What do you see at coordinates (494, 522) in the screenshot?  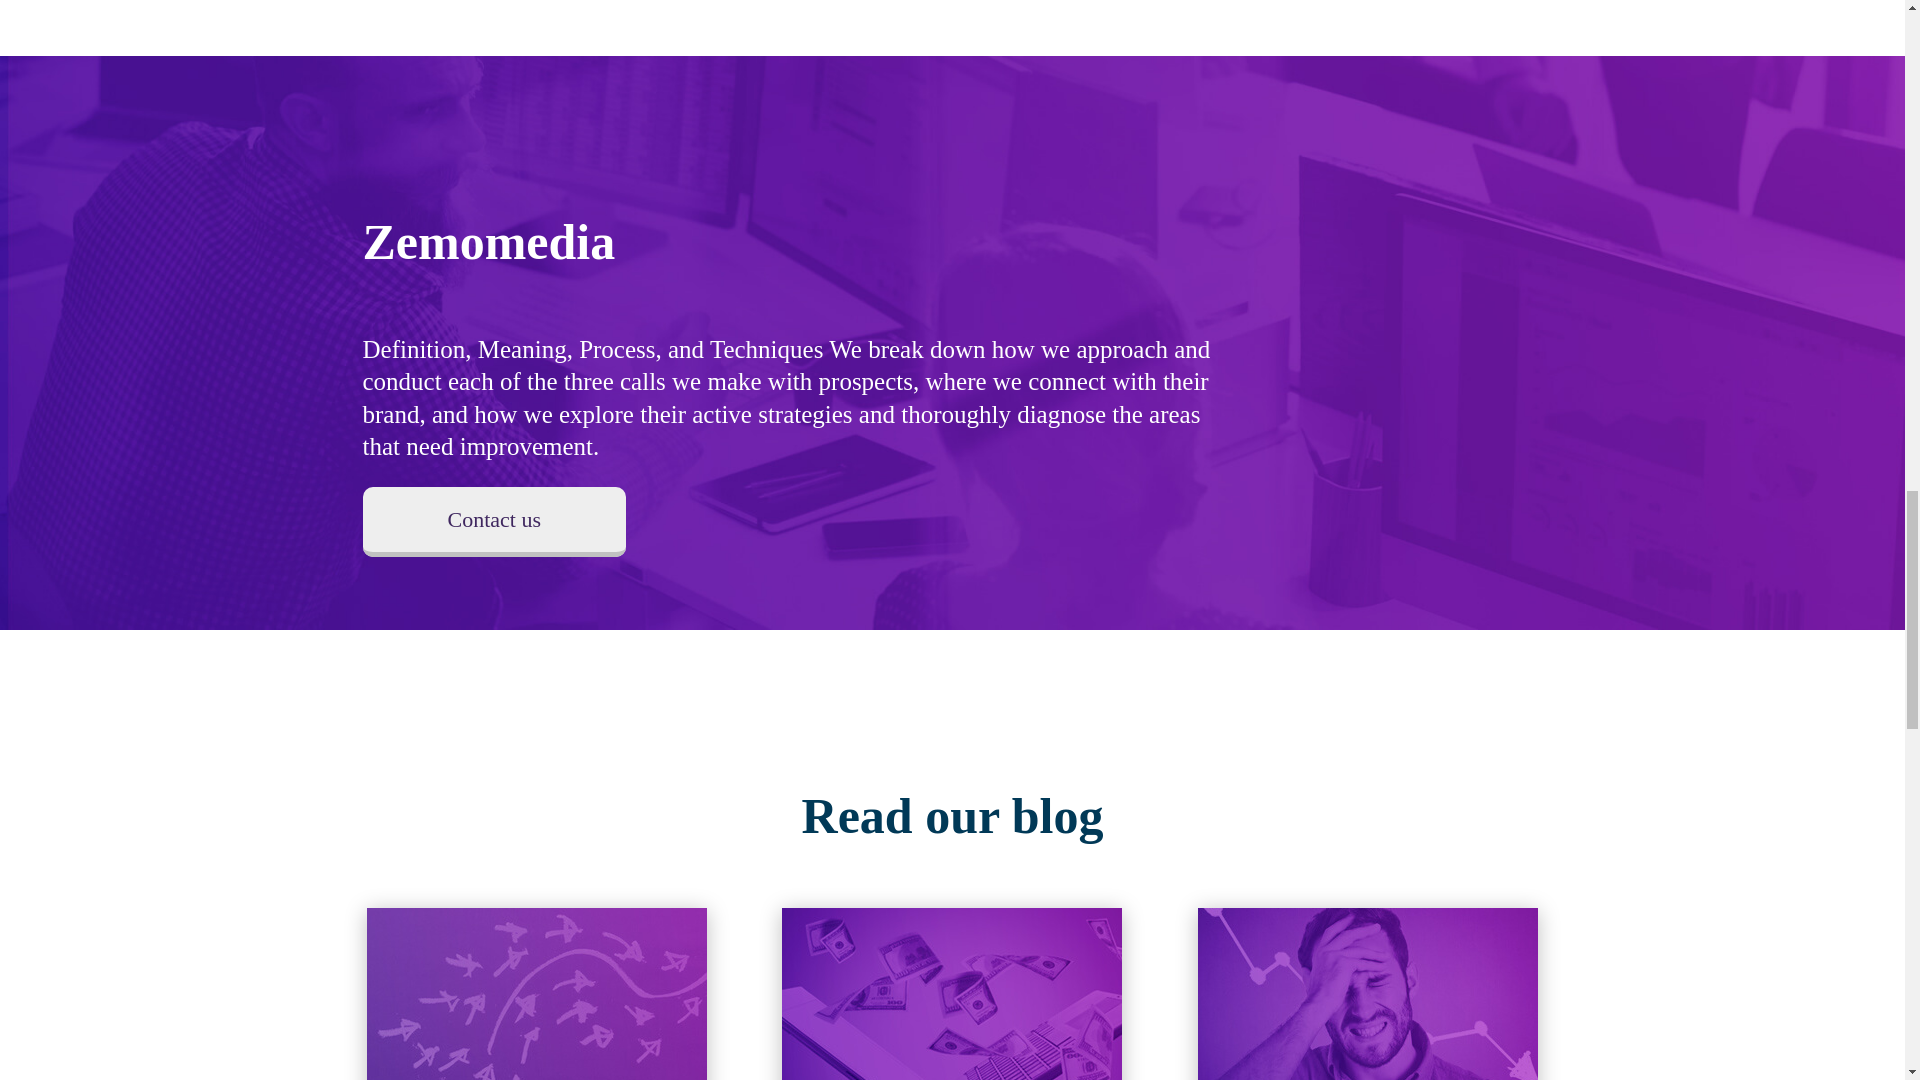 I see `Contact us` at bounding box center [494, 522].